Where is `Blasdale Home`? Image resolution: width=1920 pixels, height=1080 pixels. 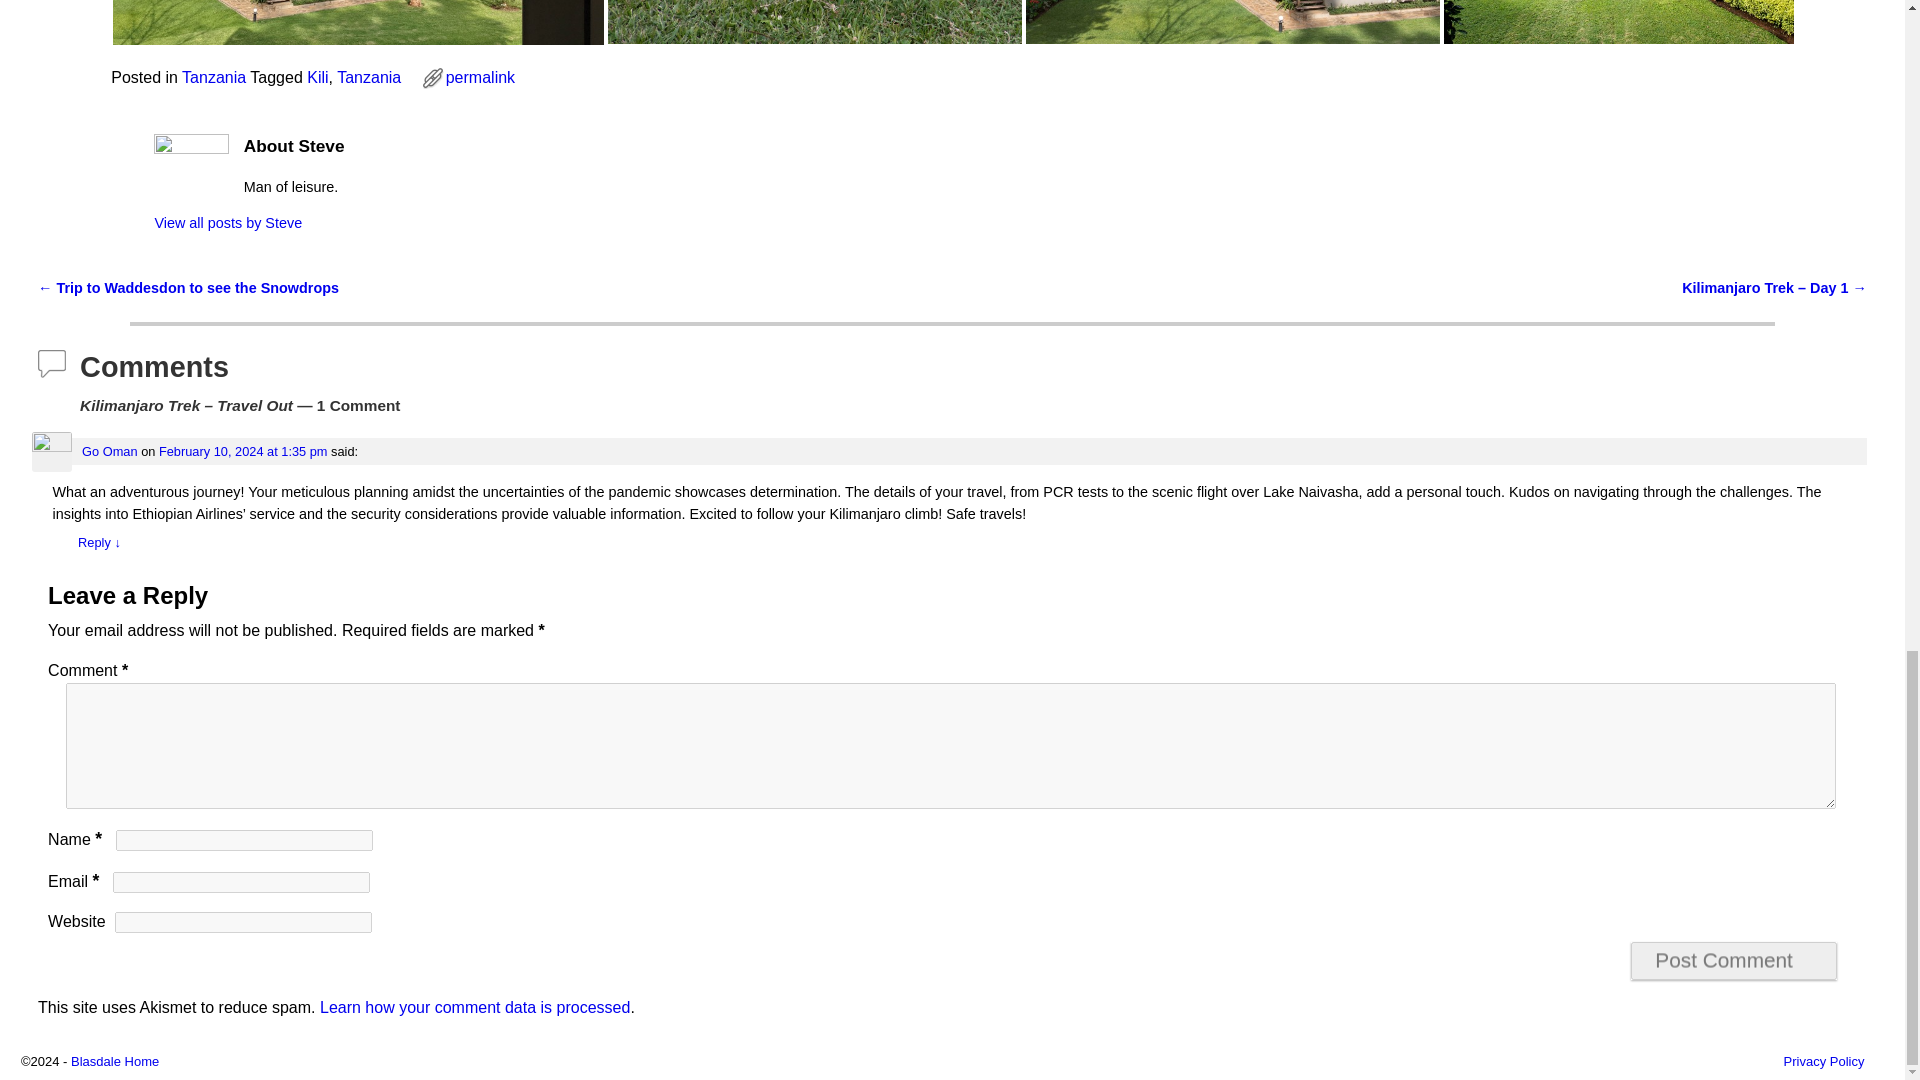 Blasdale Home is located at coordinates (115, 1062).